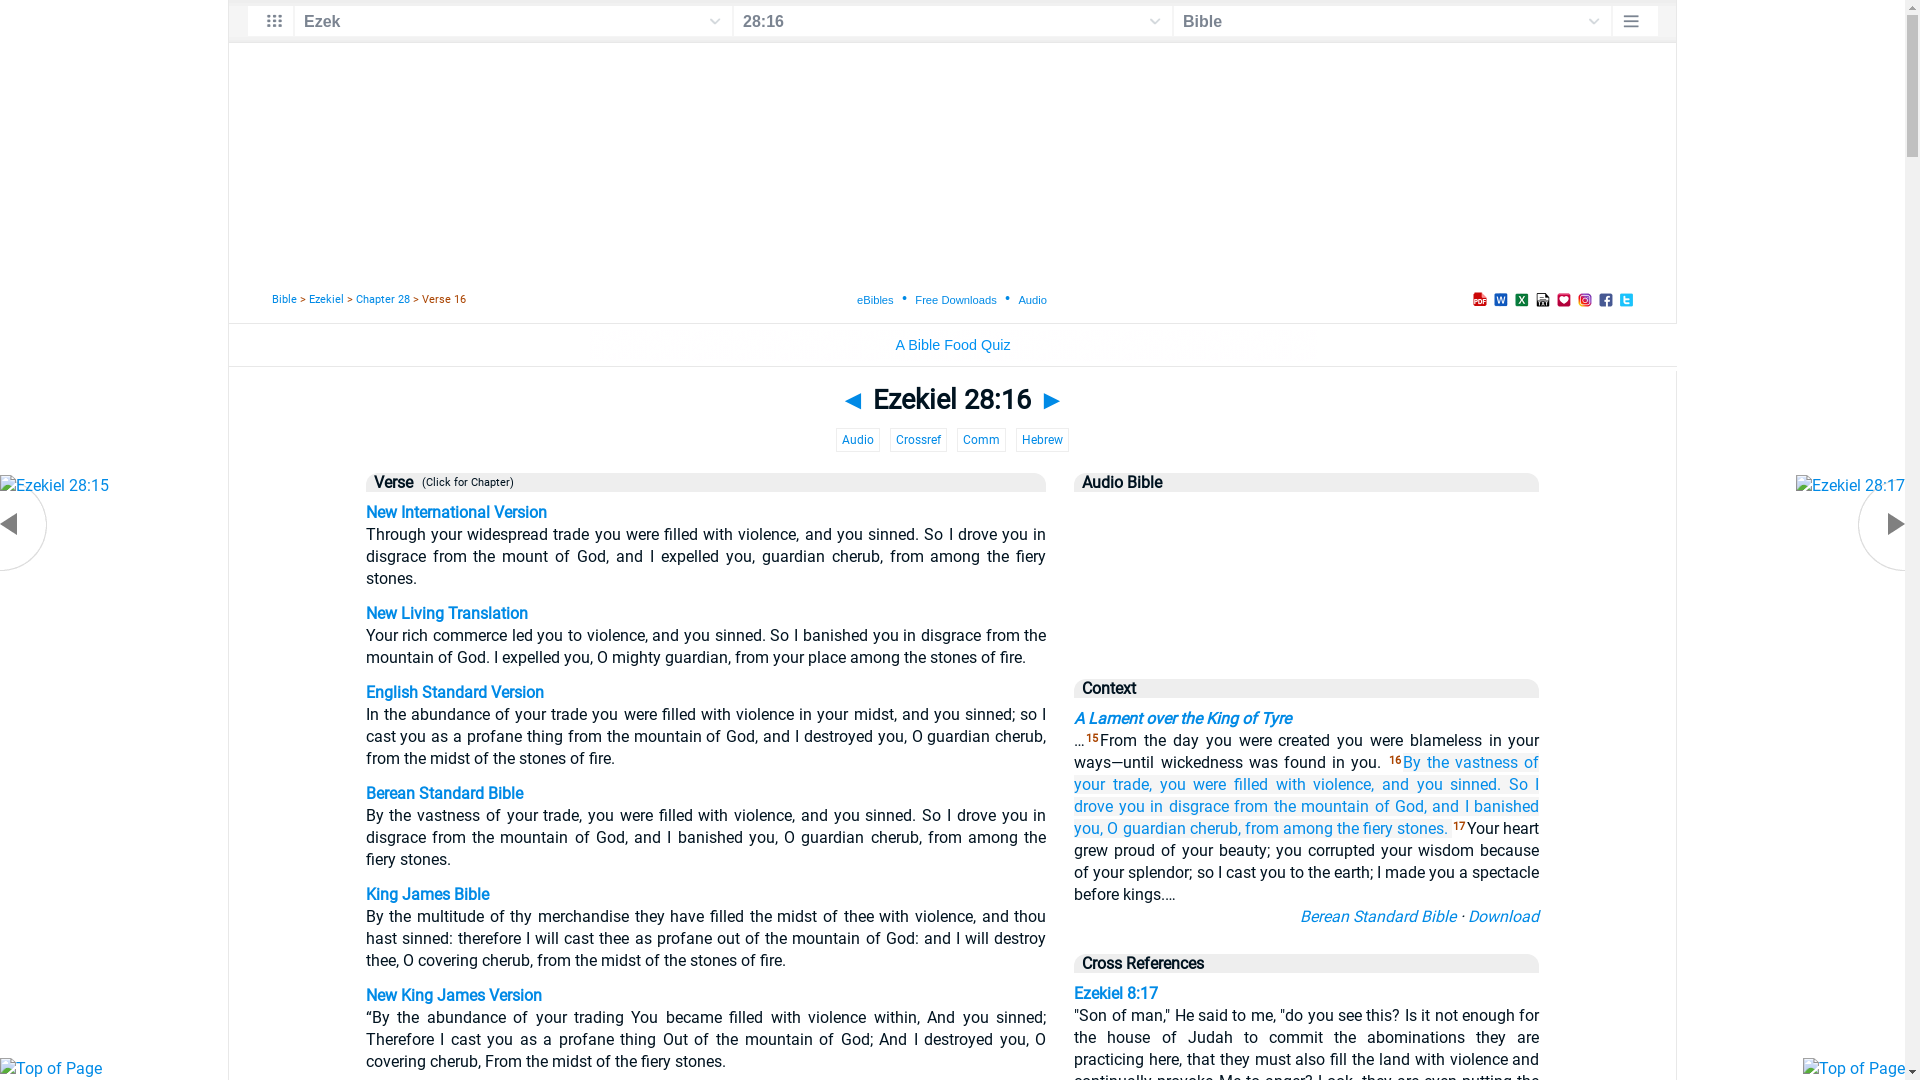 The width and height of the screenshot is (1920, 1080). What do you see at coordinates (428, 894) in the screenshot?
I see `King James Bible` at bounding box center [428, 894].